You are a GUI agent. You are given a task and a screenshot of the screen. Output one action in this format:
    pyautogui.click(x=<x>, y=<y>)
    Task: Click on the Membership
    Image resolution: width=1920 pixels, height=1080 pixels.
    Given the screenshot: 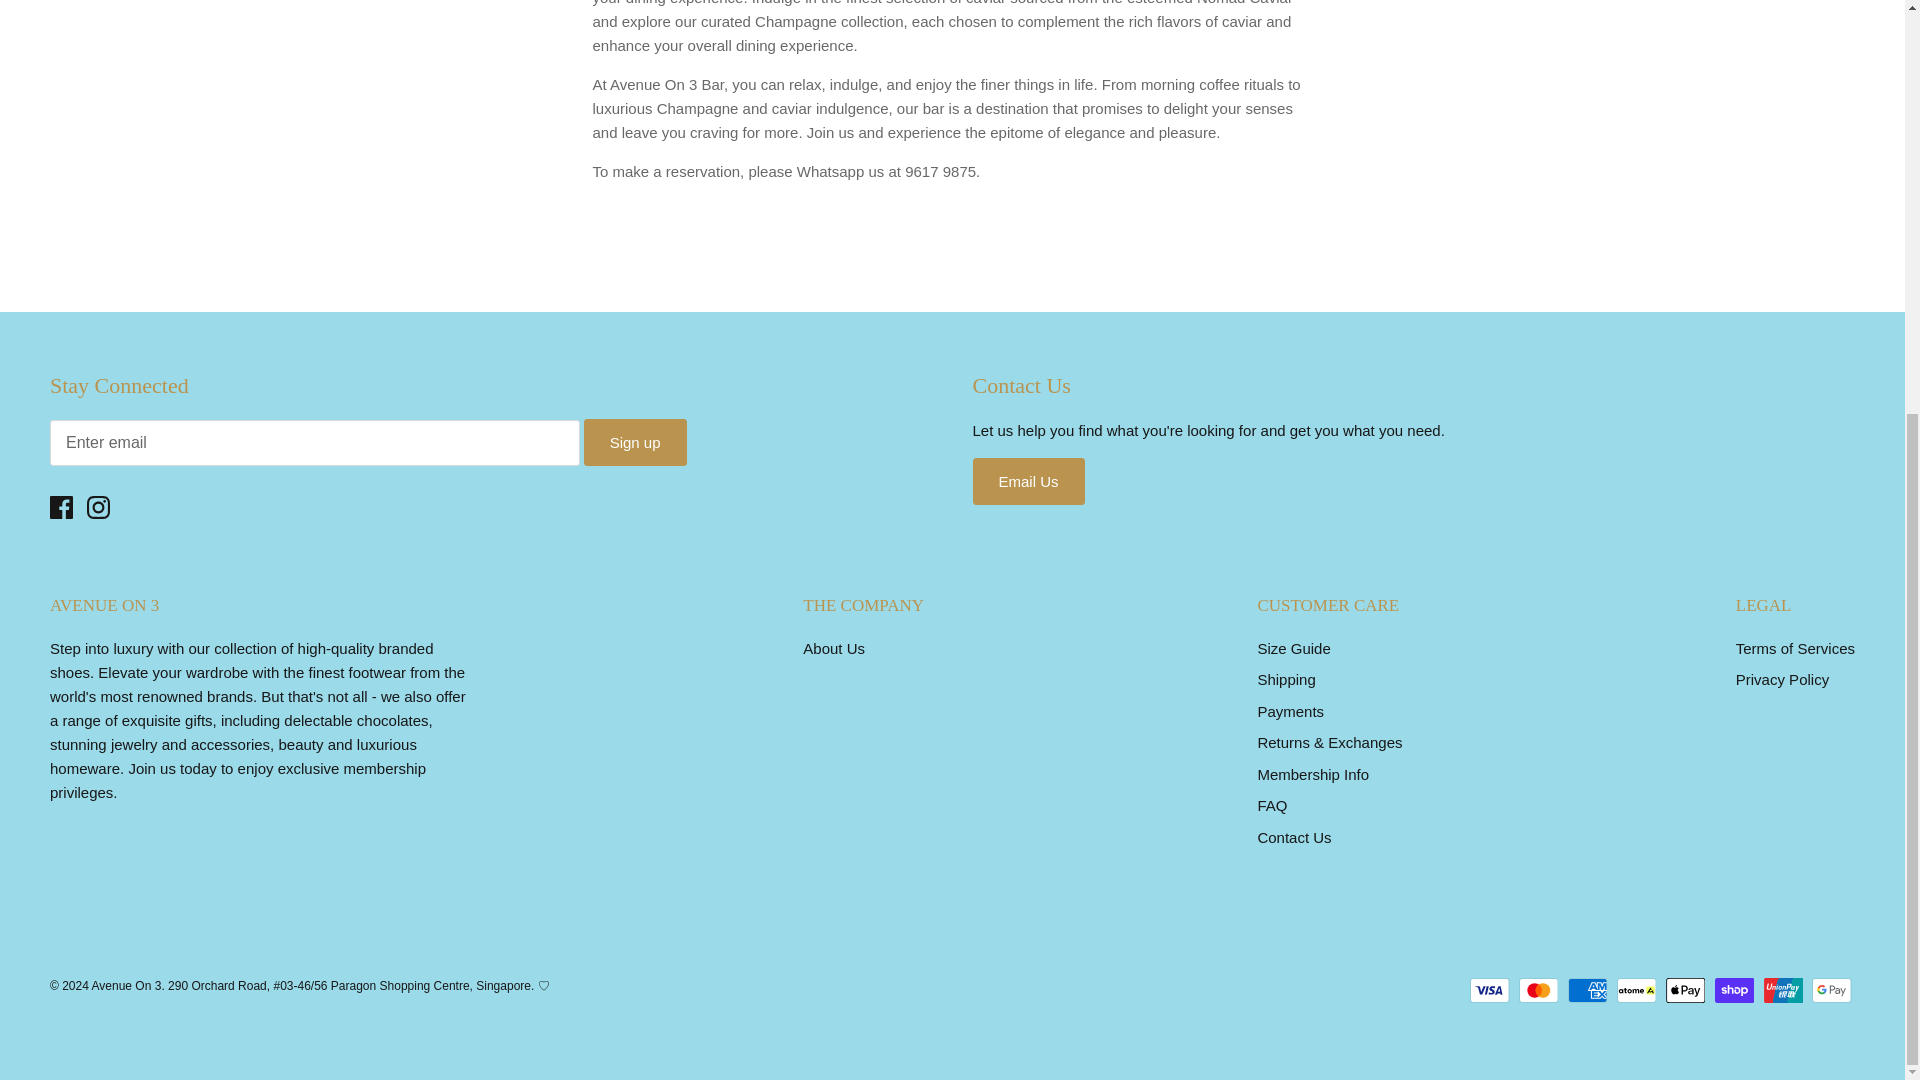 What is the action you would take?
    pyautogui.click(x=172, y=768)
    